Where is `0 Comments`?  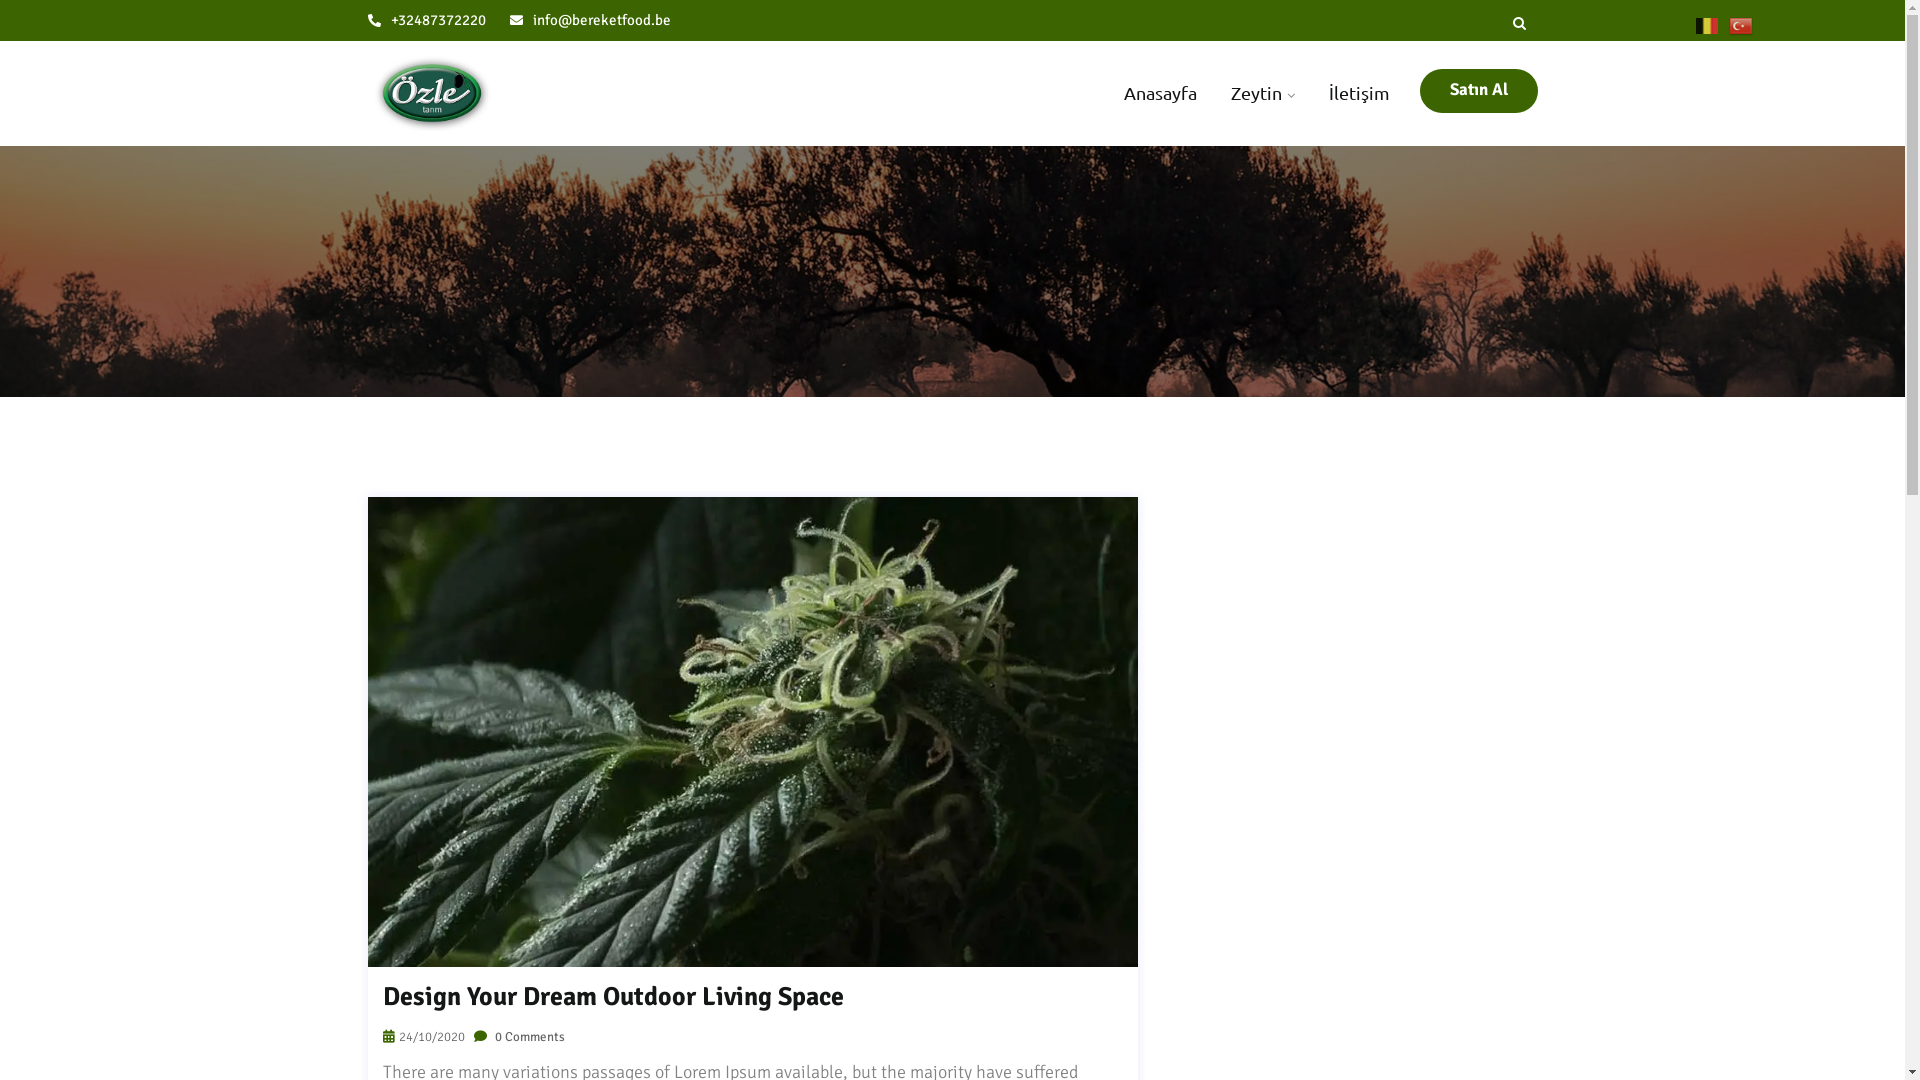
0 Comments is located at coordinates (520, 1037).